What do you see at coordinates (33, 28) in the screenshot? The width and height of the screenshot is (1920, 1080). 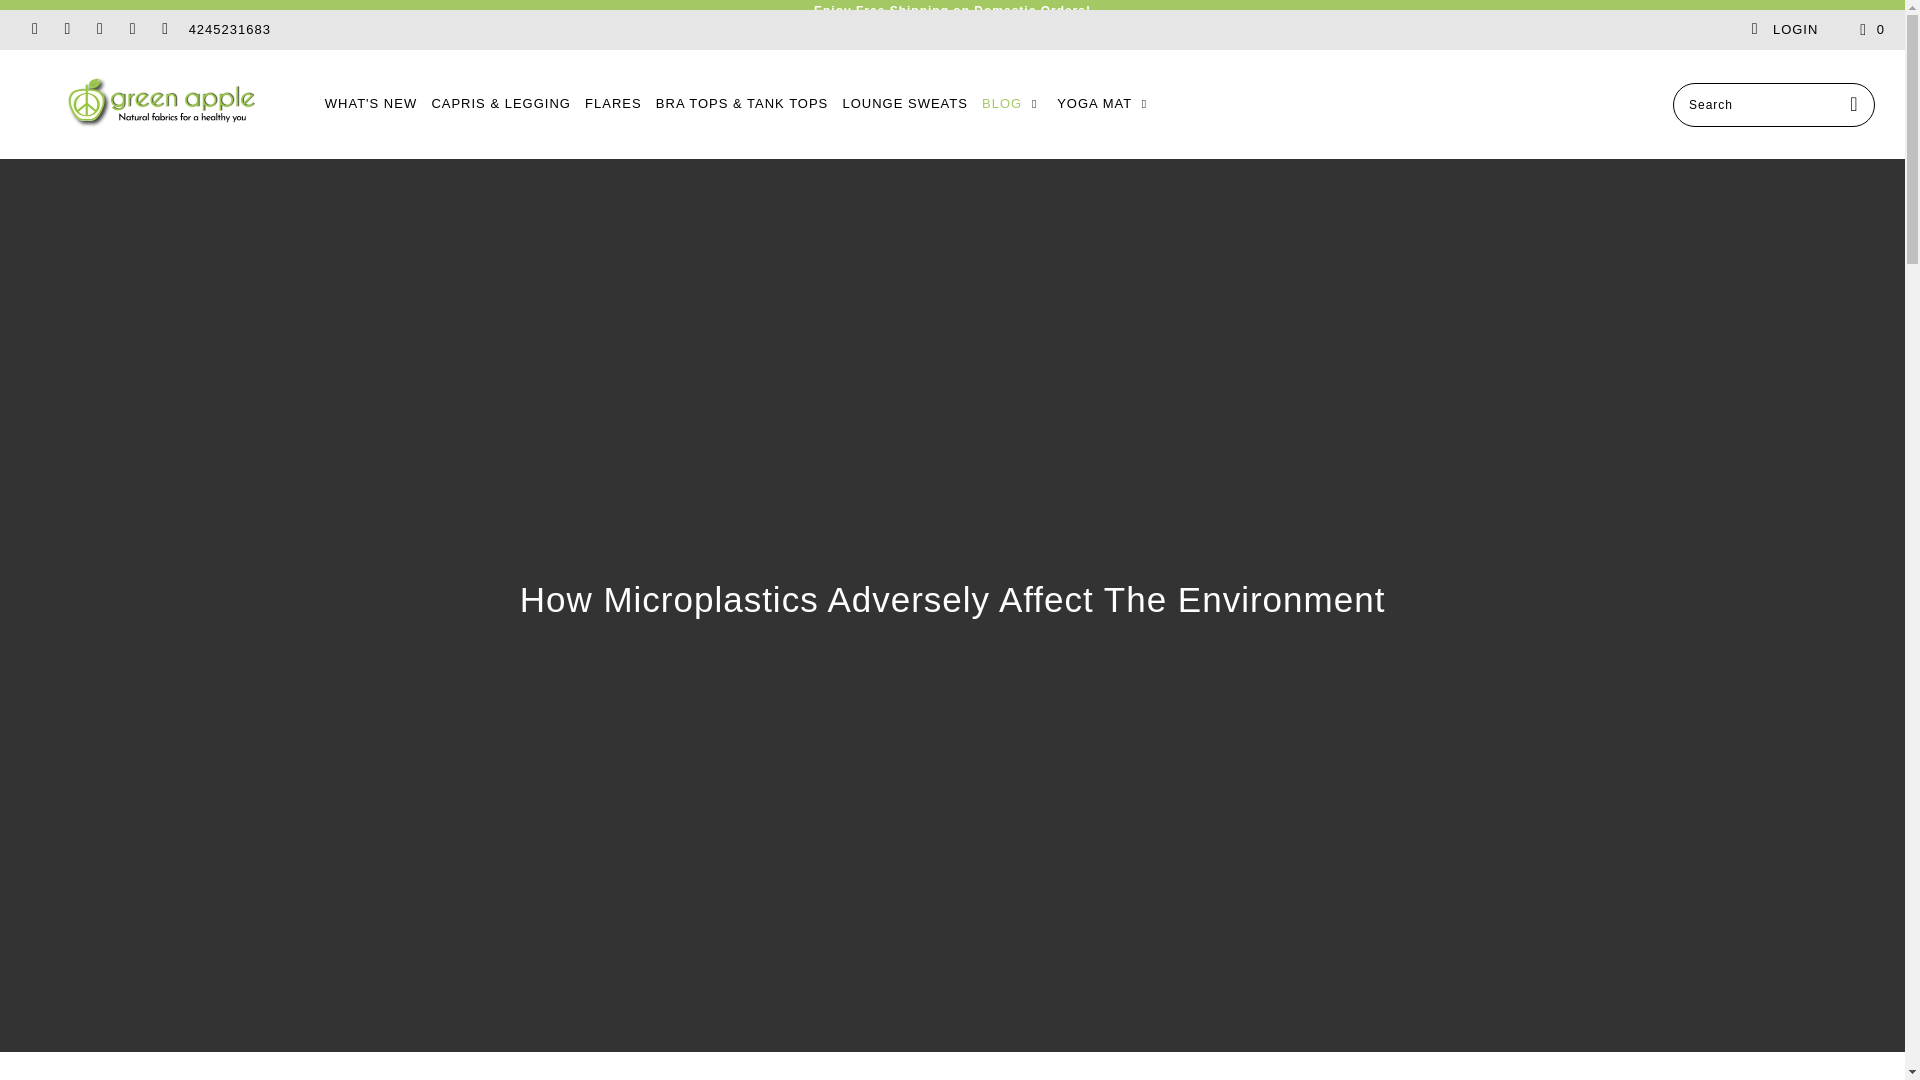 I see `Green Apple Active  on Twitter` at bounding box center [33, 28].